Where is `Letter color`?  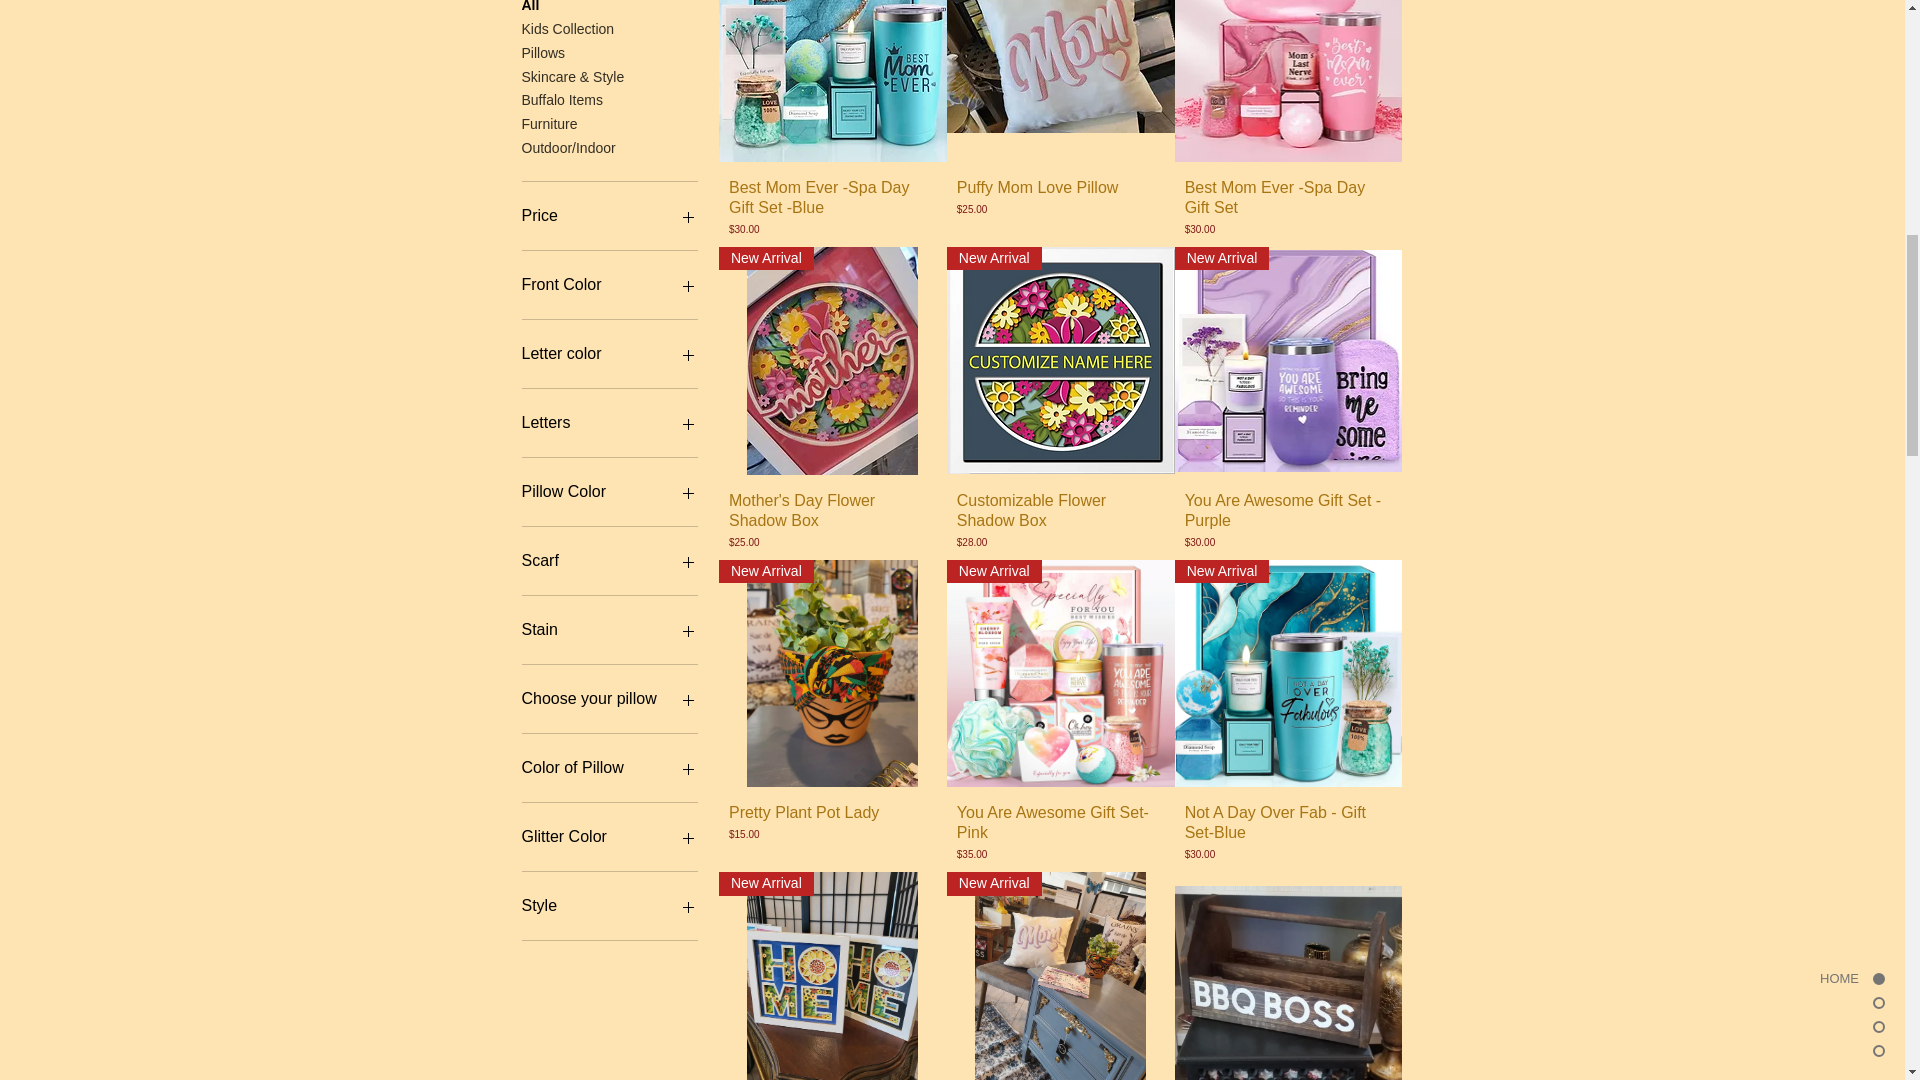
Letter color is located at coordinates (610, 354).